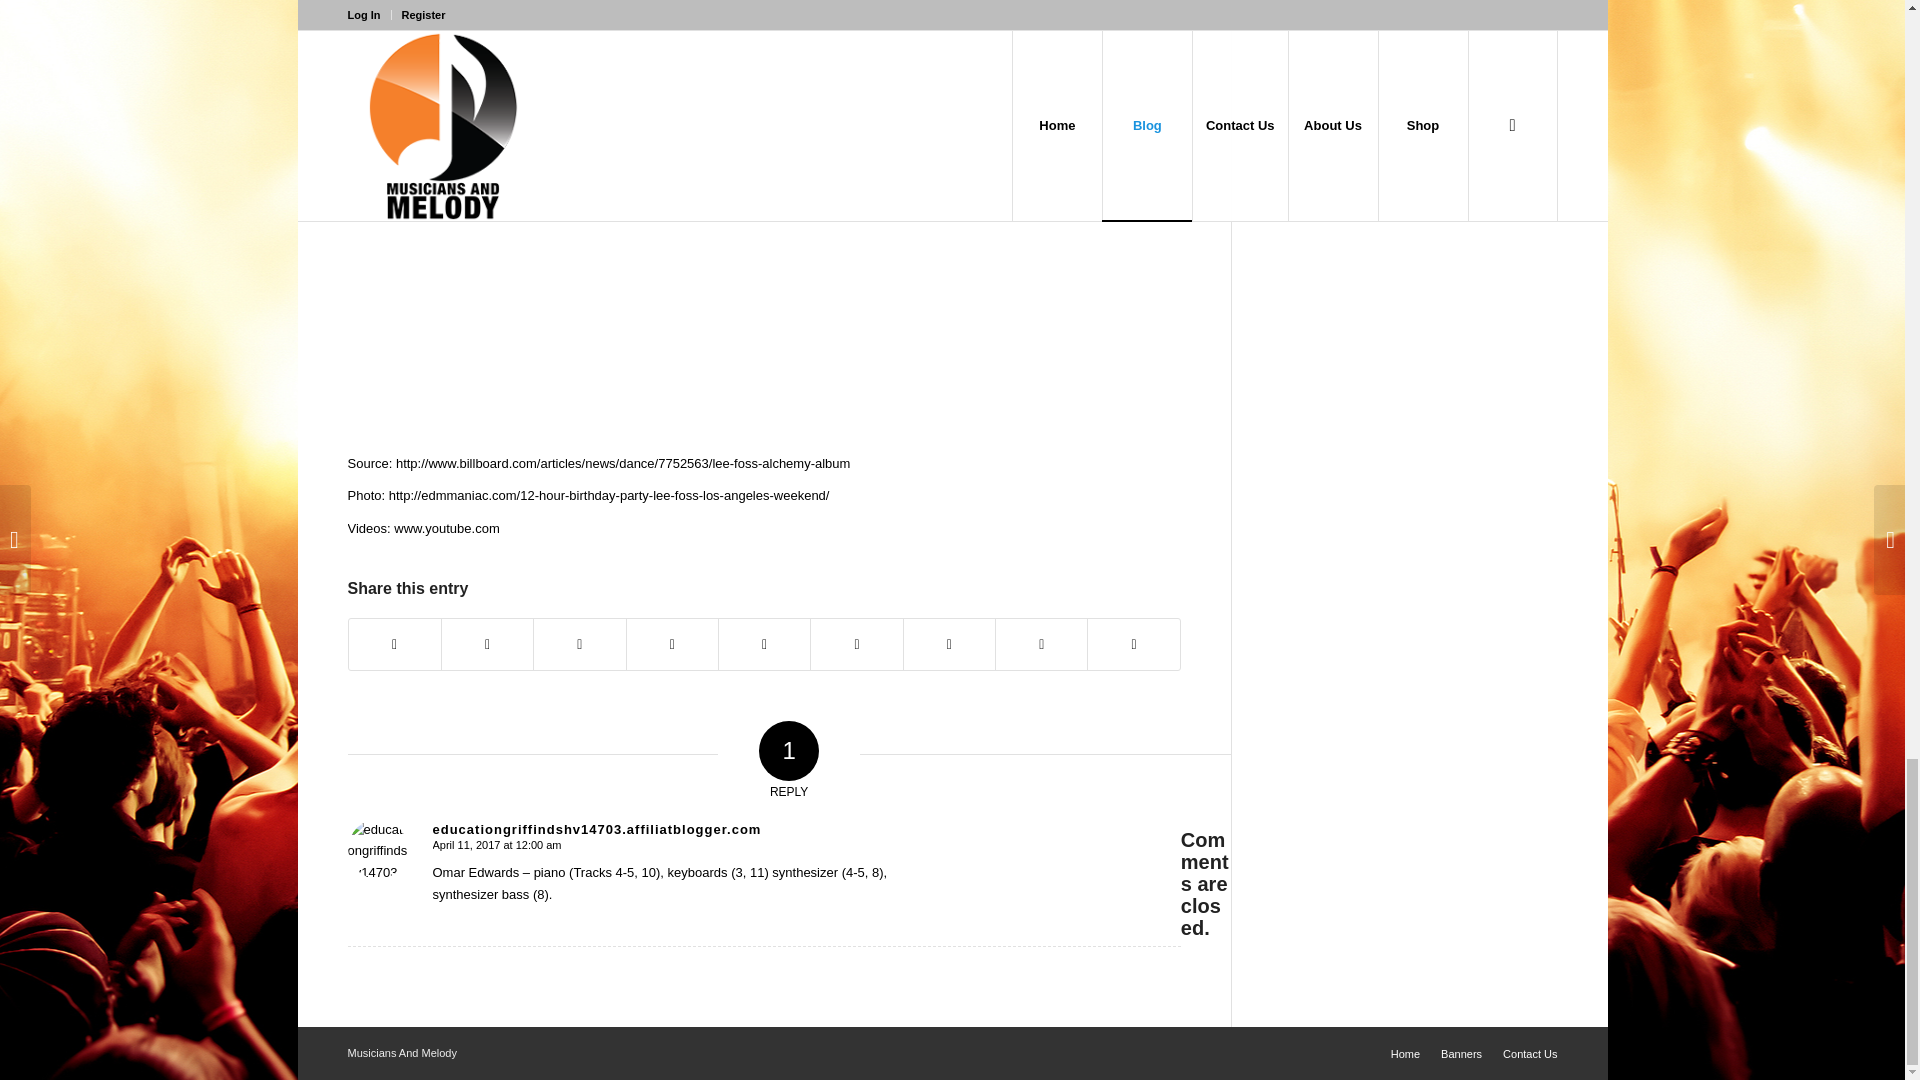 The height and width of the screenshot is (1080, 1920). What do you see at coordinates (596, 829) in the screenshot?
I see `educationgriffindshv14703.affiliatblogger.com` at bounding box center [596, 829].